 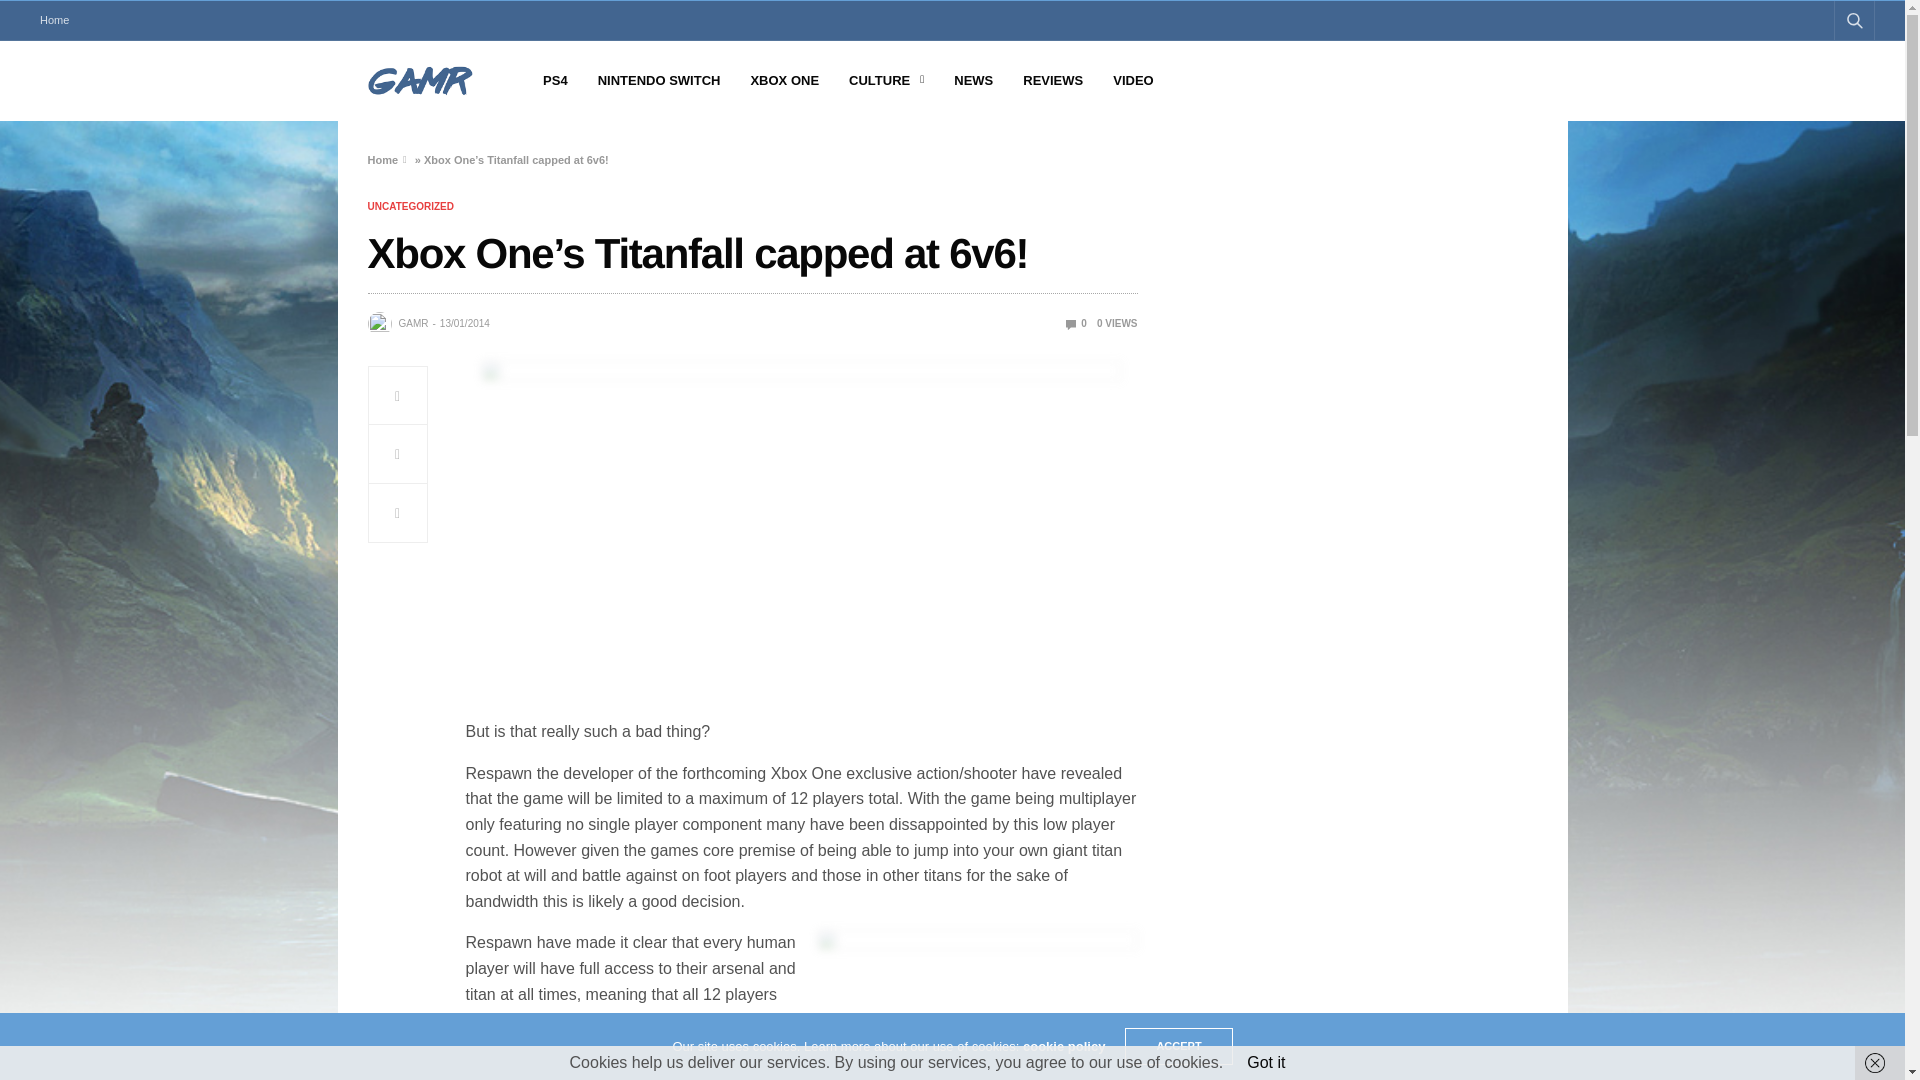 I want to click on GAMR, so click(x=412, y=324).